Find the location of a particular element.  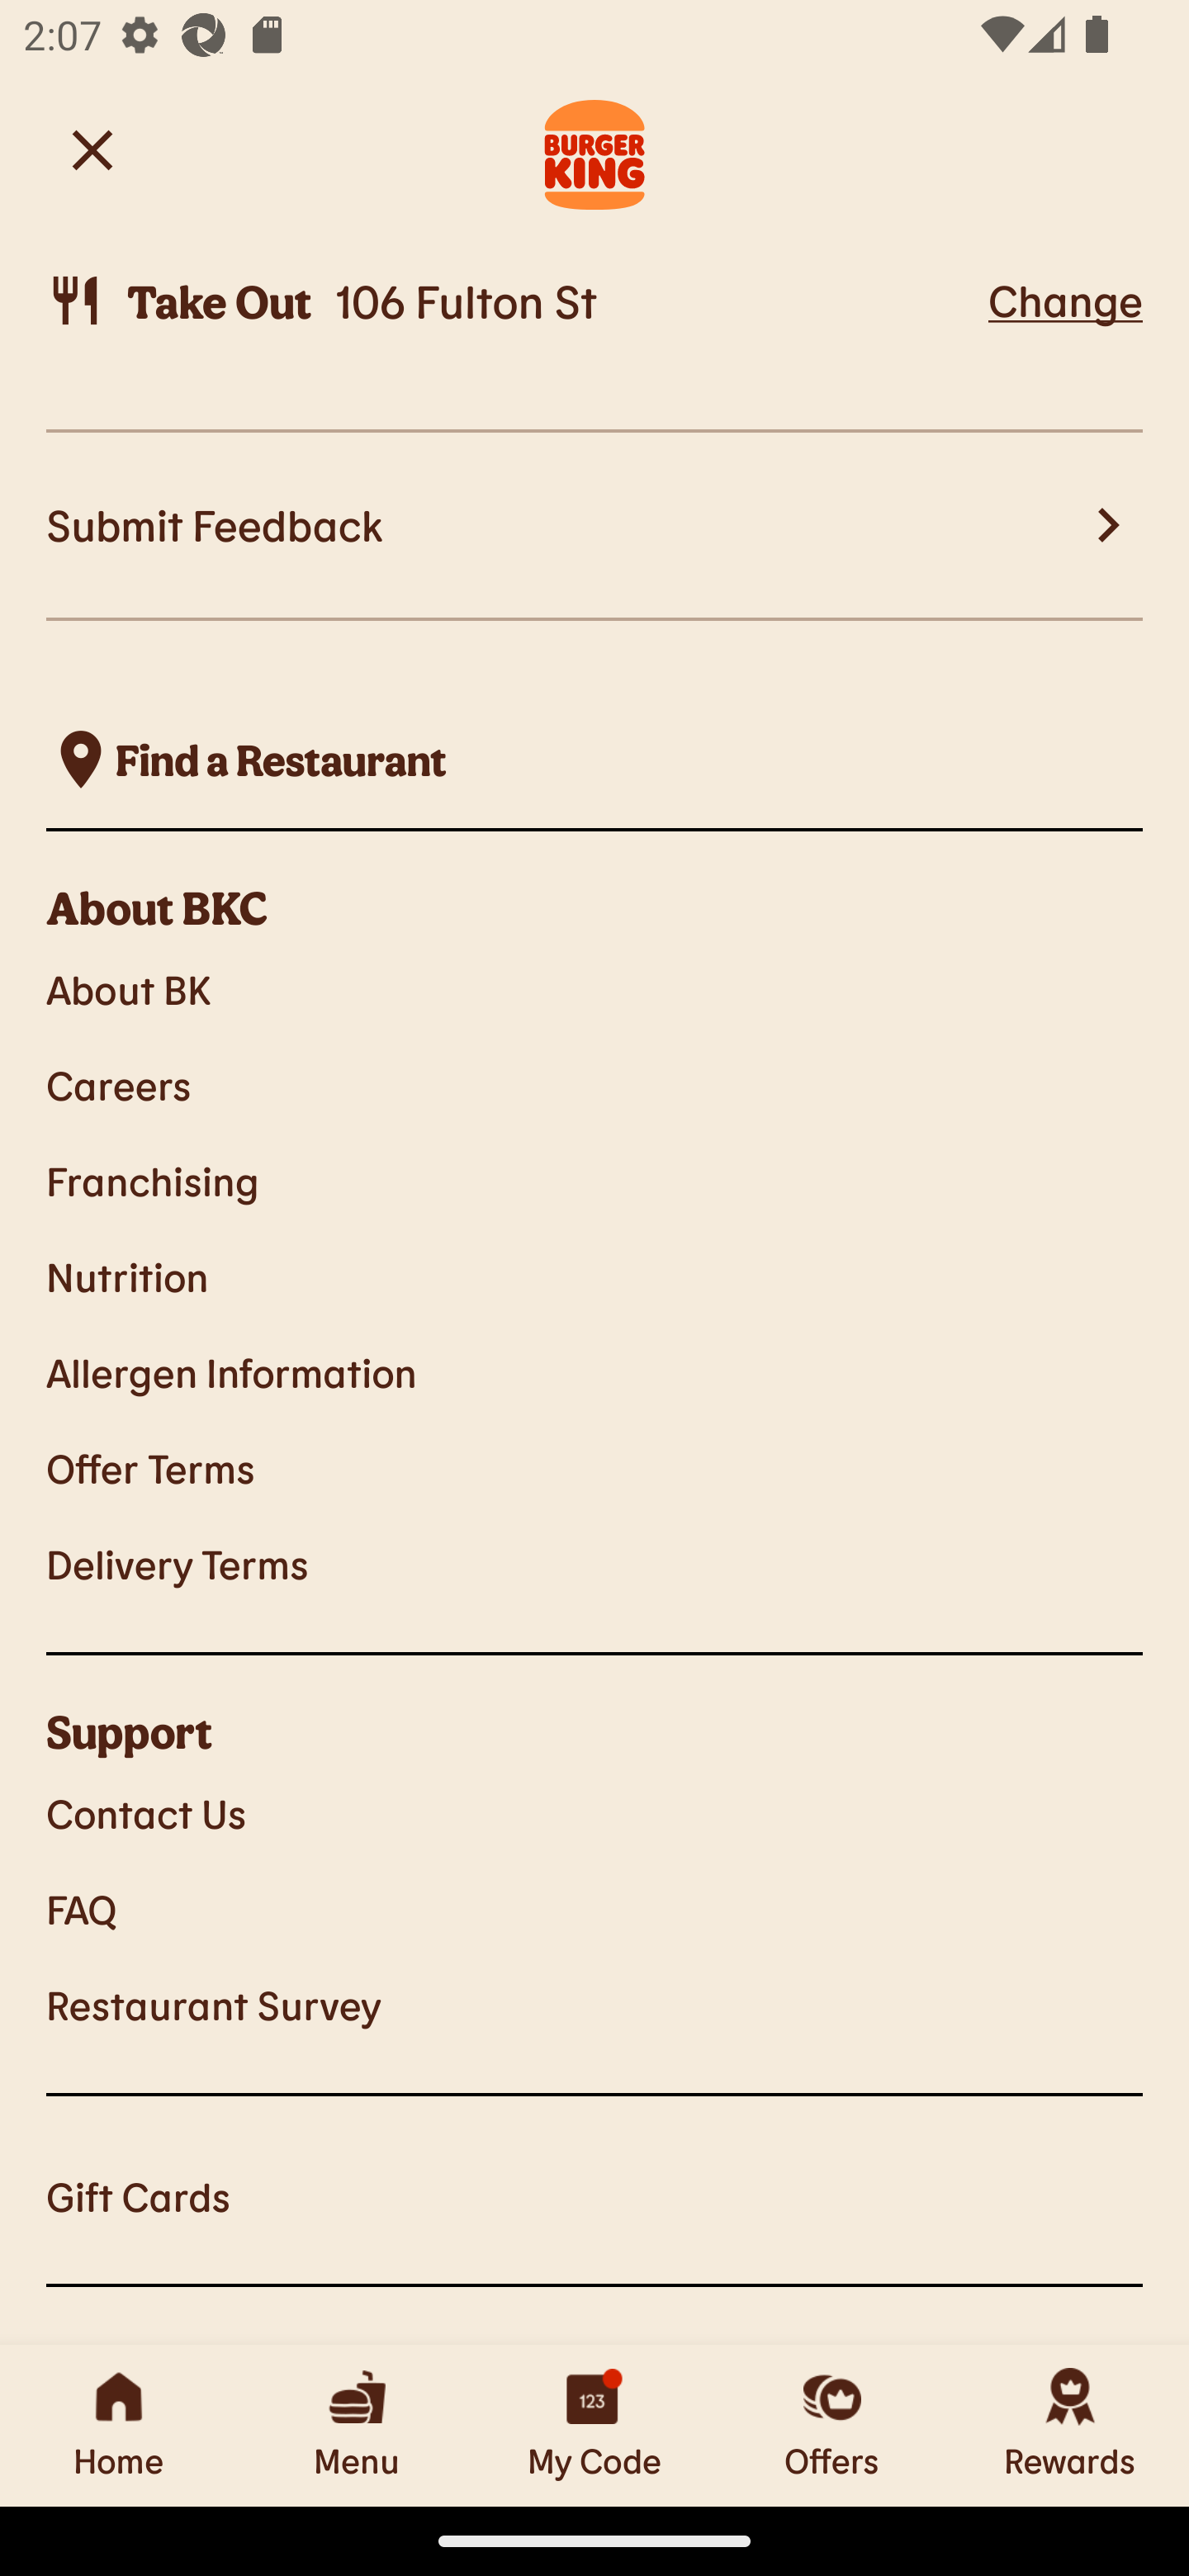

Restaurant Survey is located at coordinates (594, 2003).